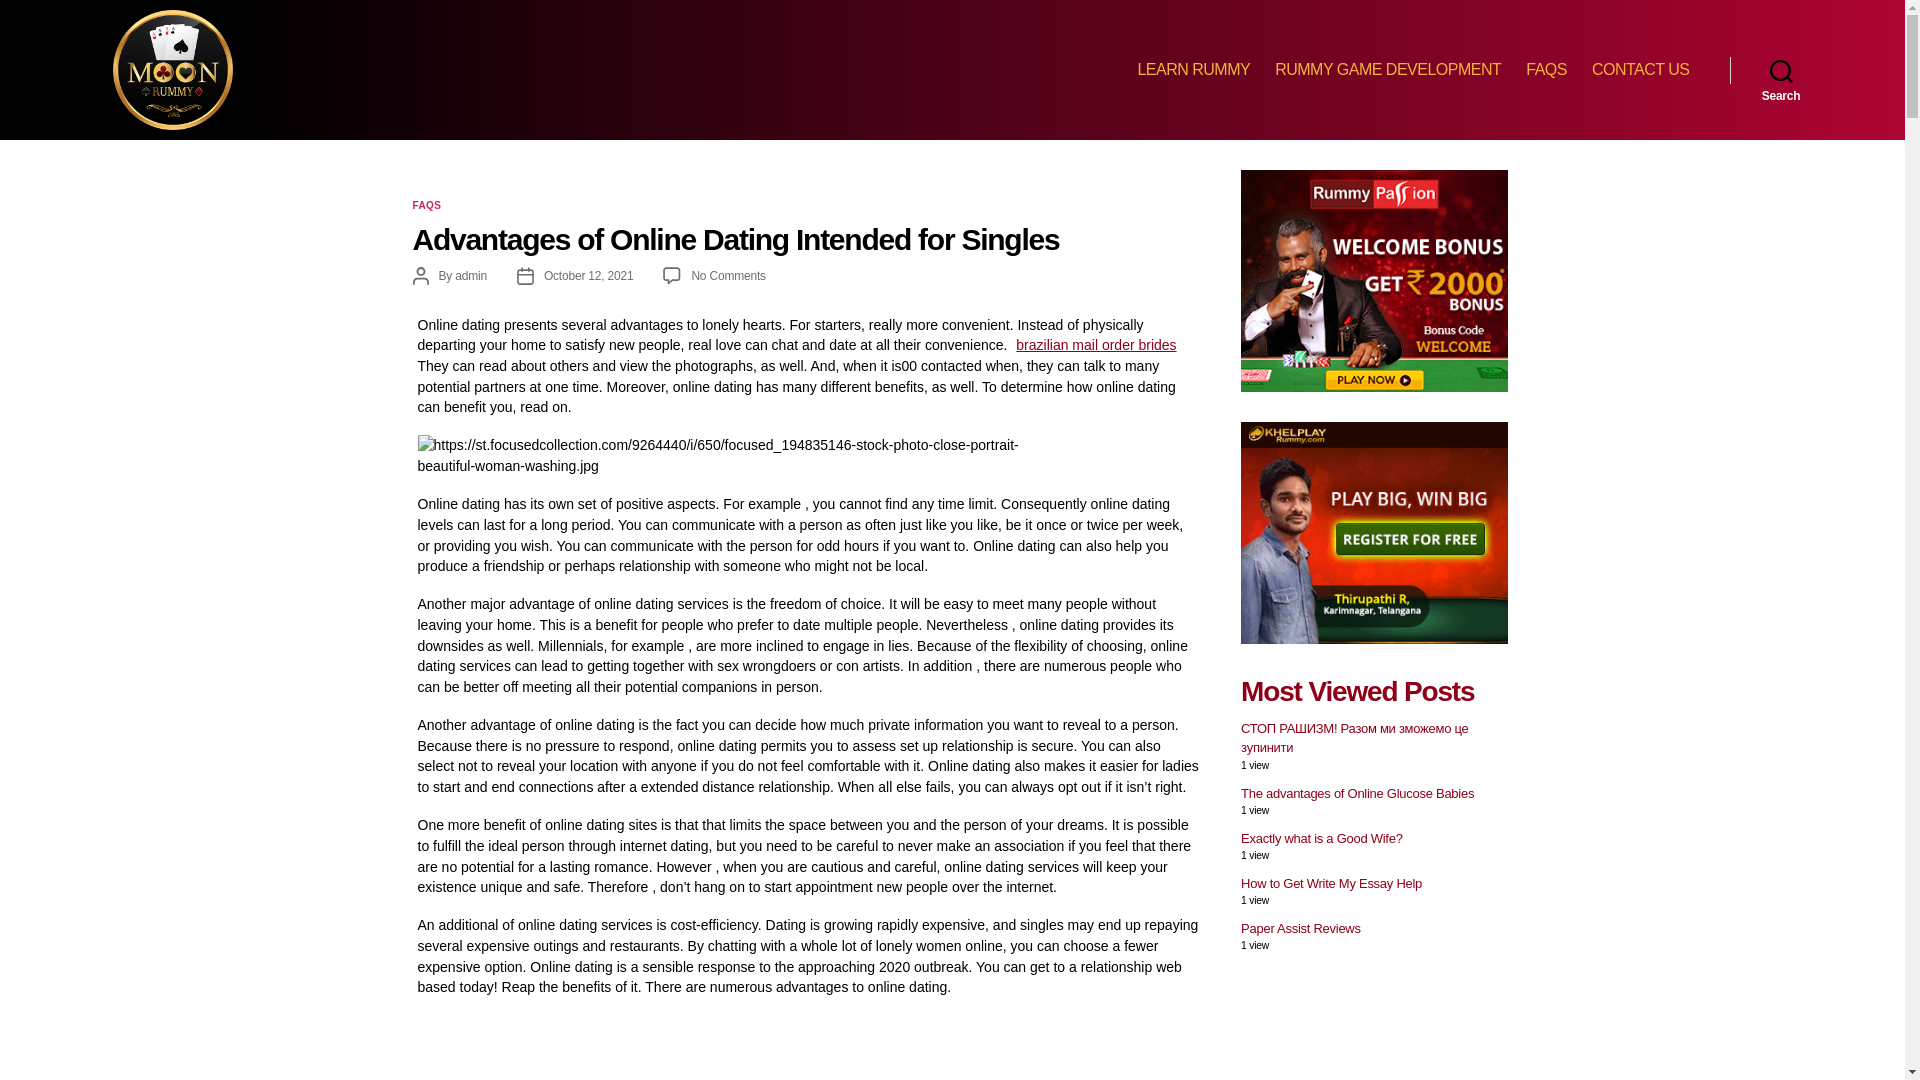 This screenshot has width=1920, height=1080. I want to click on FAQS, so click(1546, 69).